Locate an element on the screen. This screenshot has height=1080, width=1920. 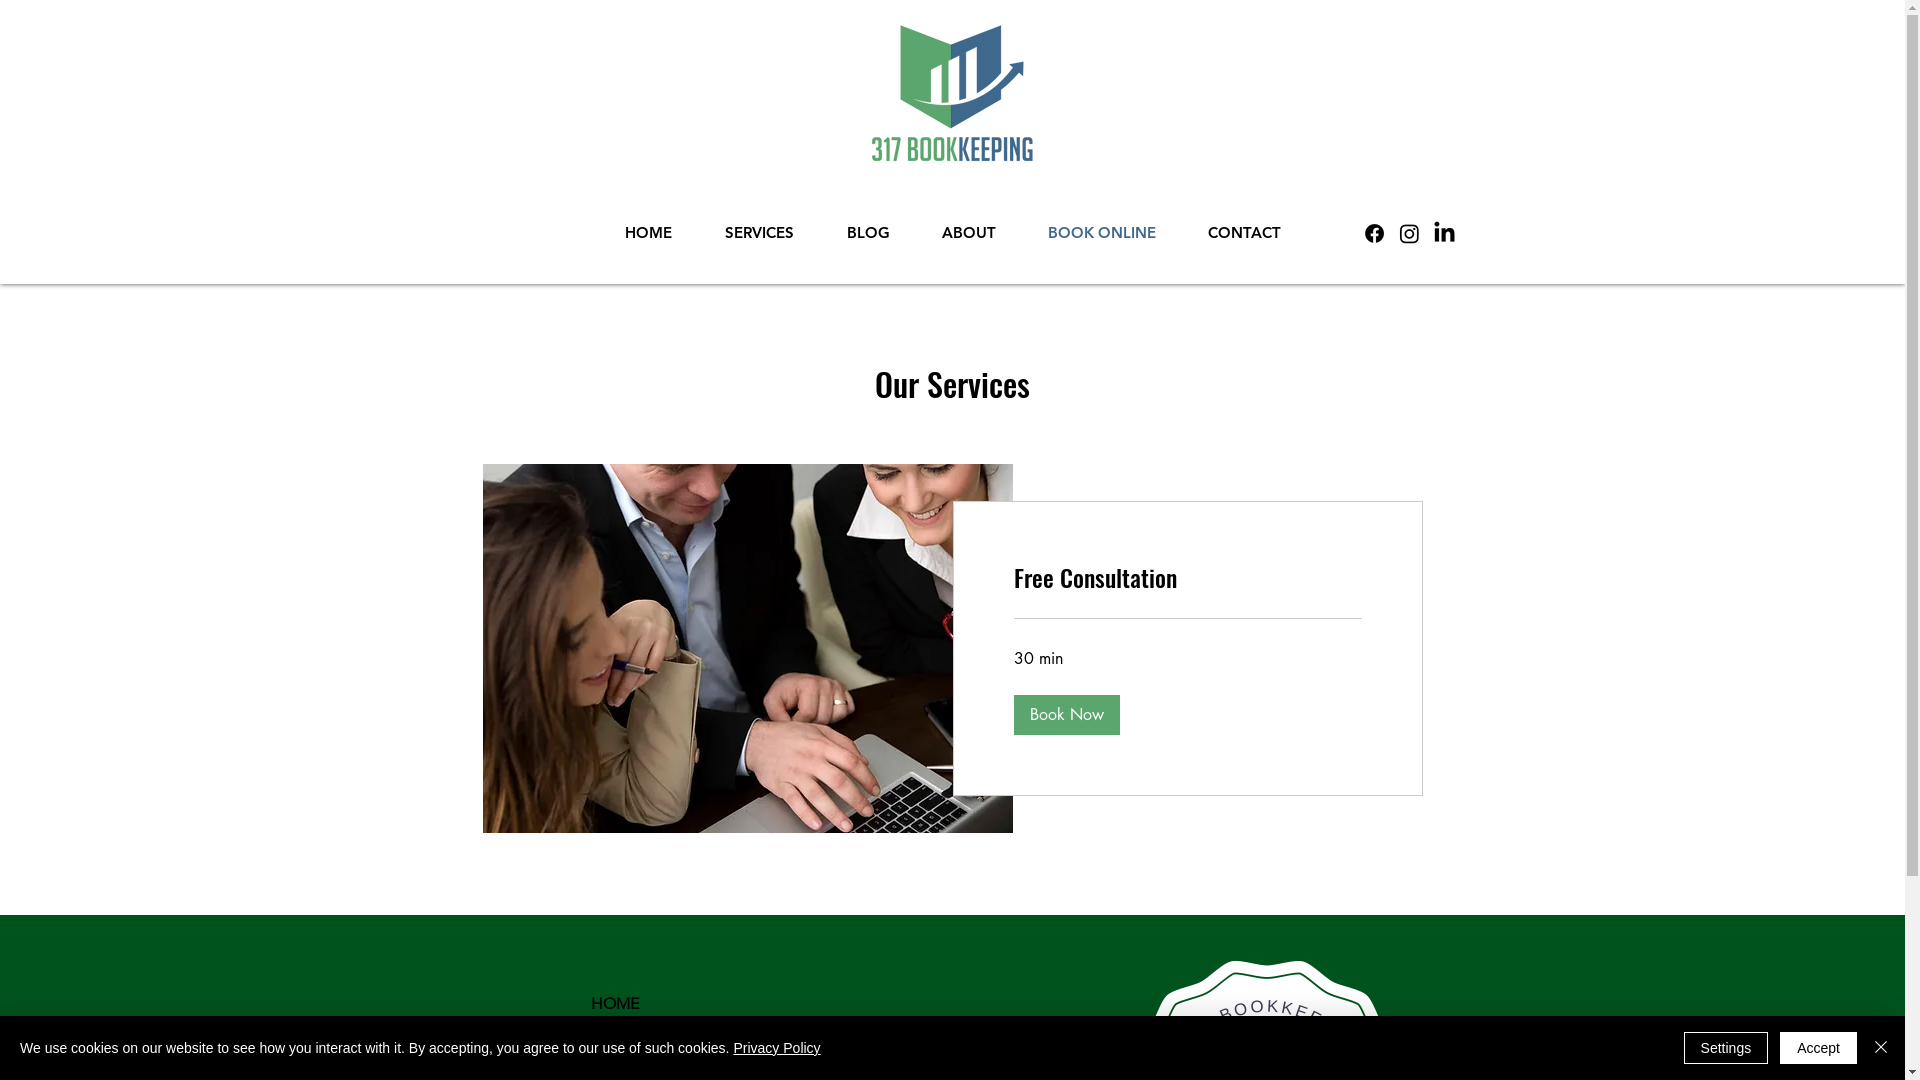
HOME is located at coordinates (660, 1004).